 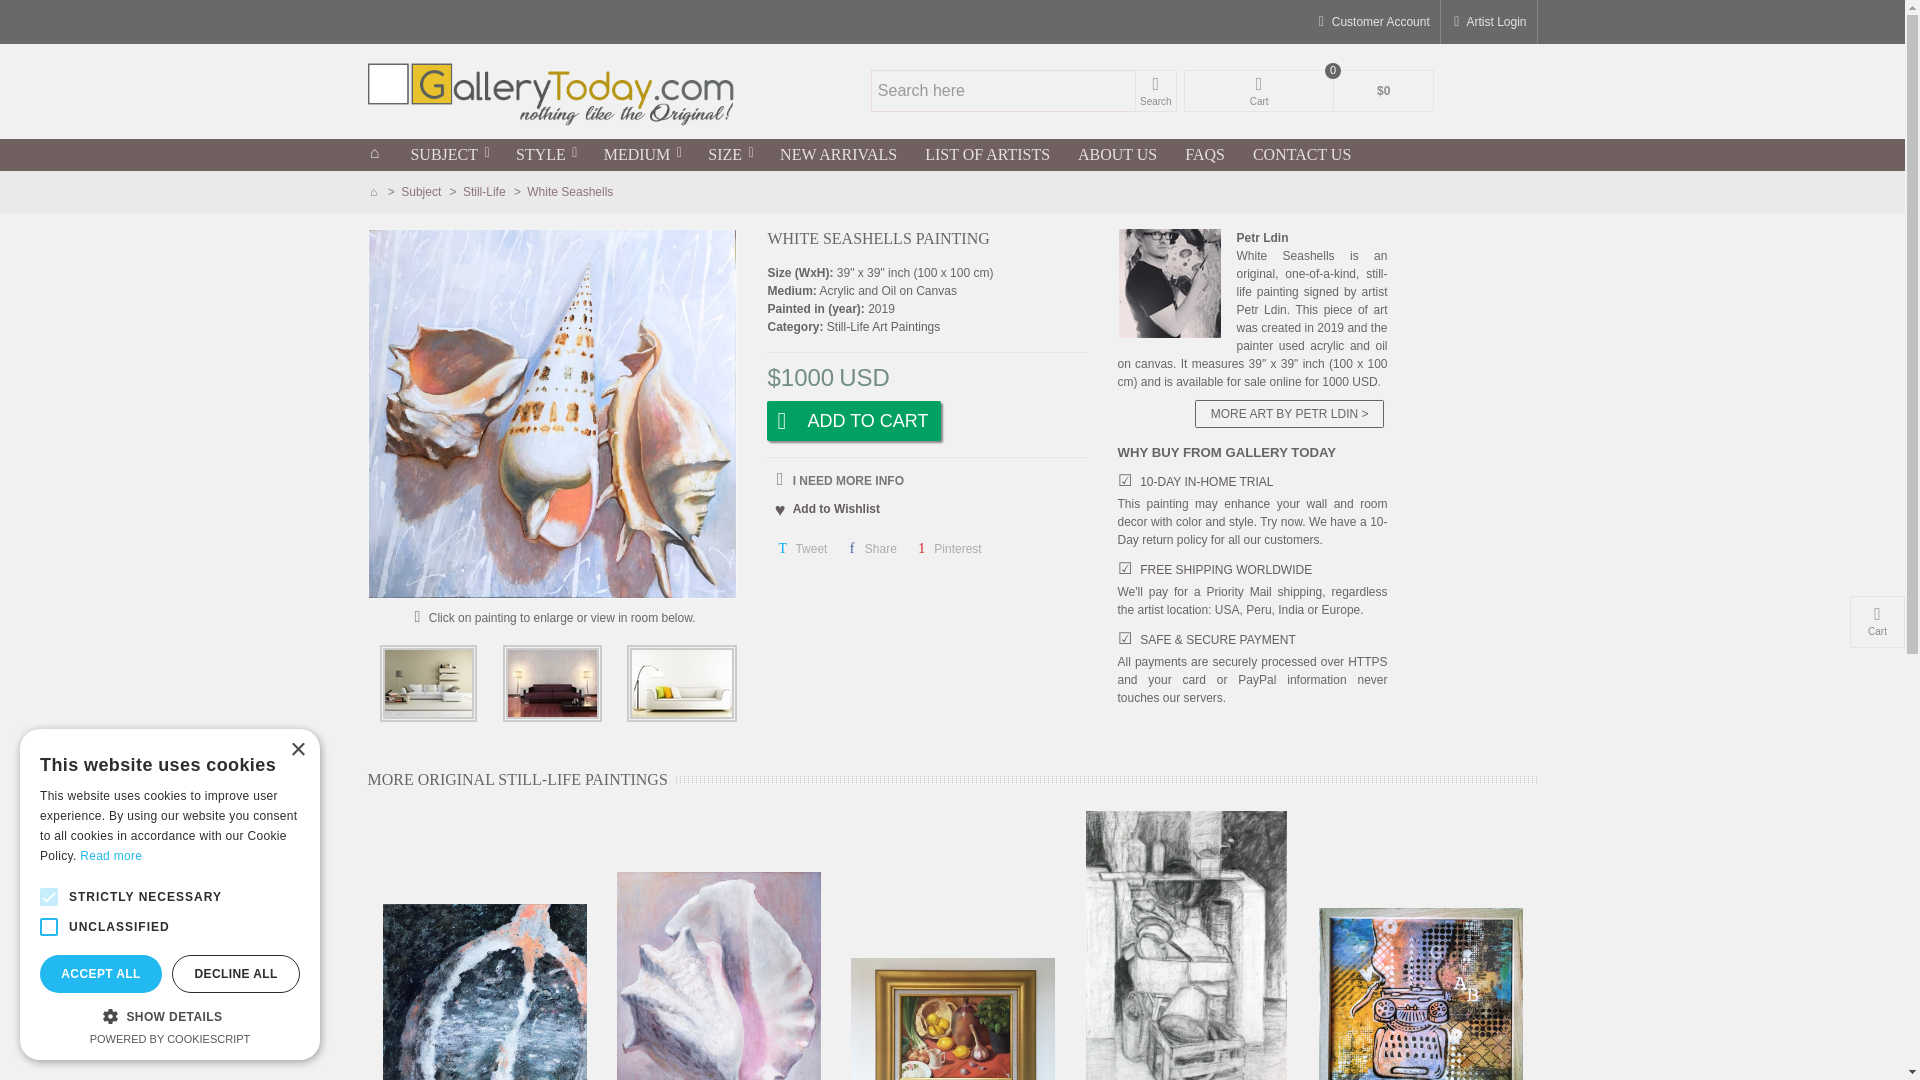 I want to click on SUBJECT, so click(x=448, y=154).